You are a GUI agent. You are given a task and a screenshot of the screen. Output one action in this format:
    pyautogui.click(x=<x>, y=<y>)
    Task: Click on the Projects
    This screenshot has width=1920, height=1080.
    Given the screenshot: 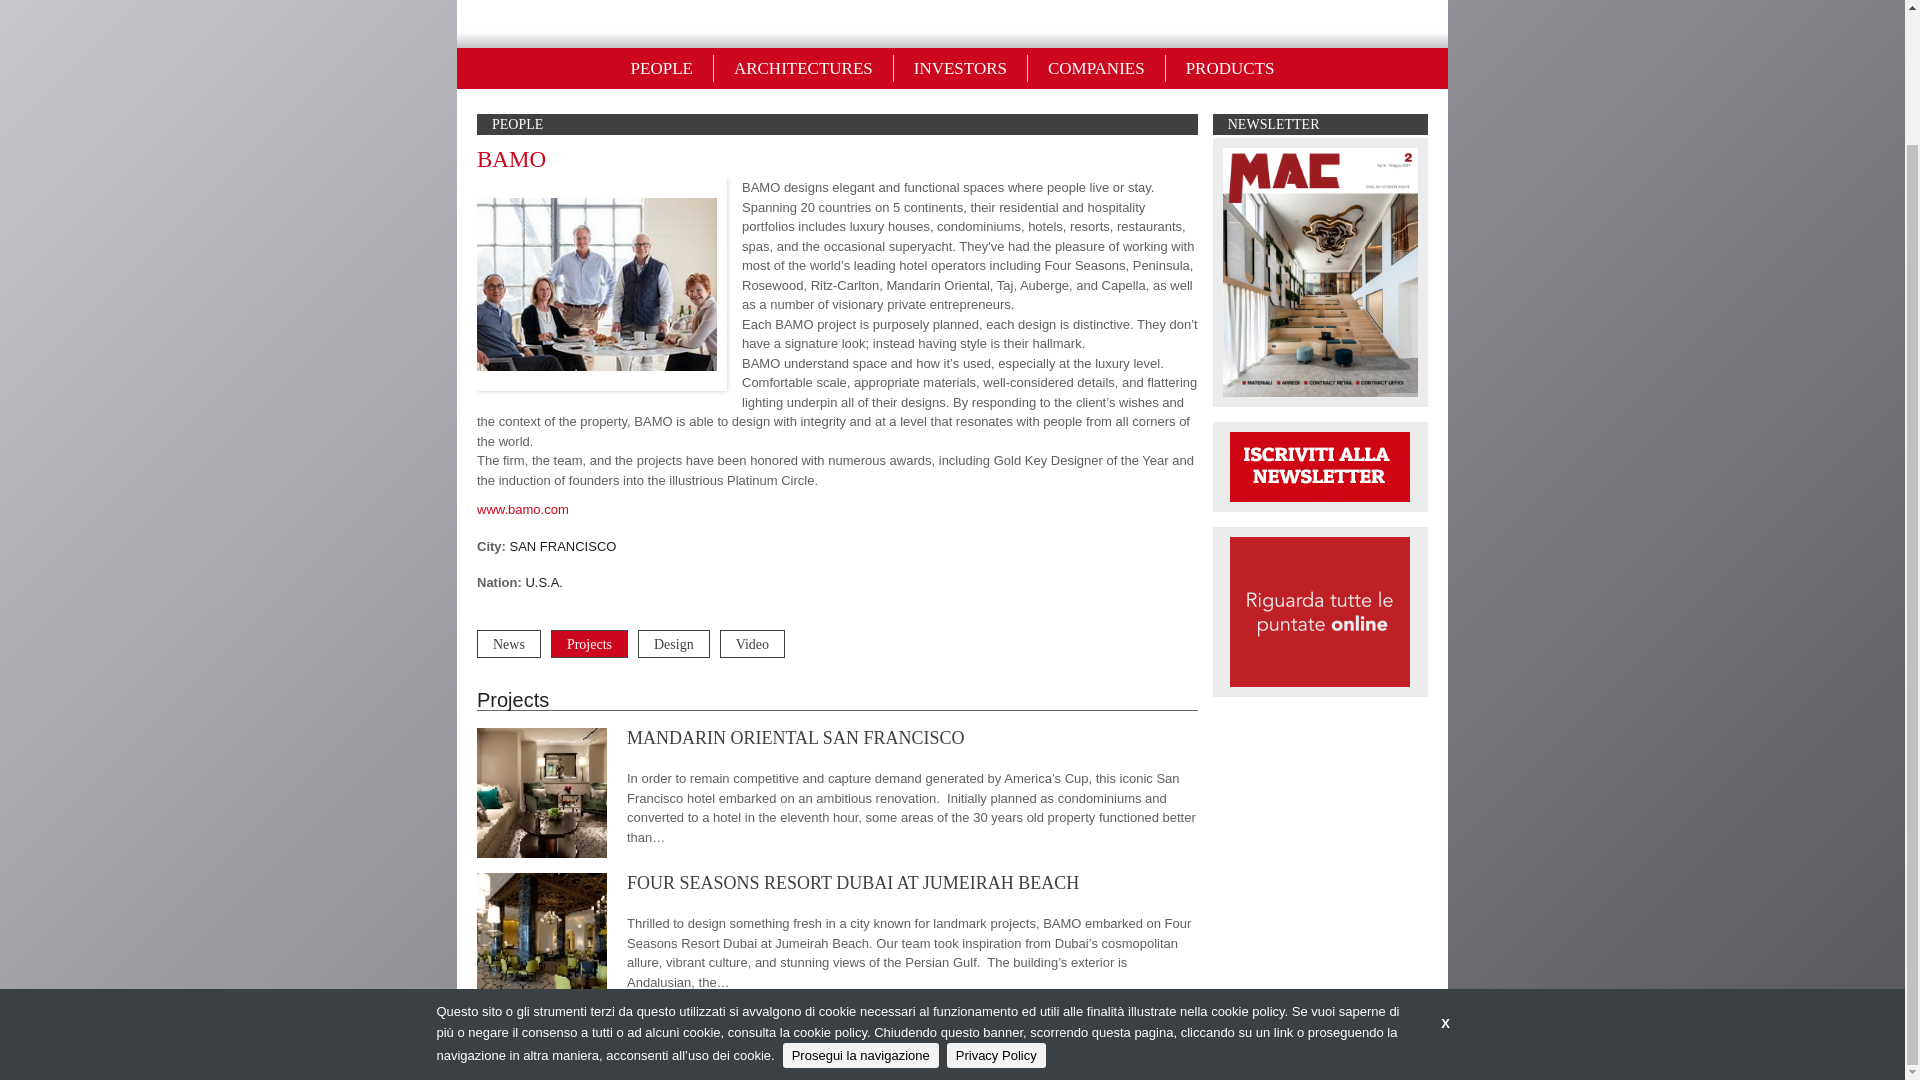 What is the action you would take?
    pyautogui.click(x=589, y=643)
    